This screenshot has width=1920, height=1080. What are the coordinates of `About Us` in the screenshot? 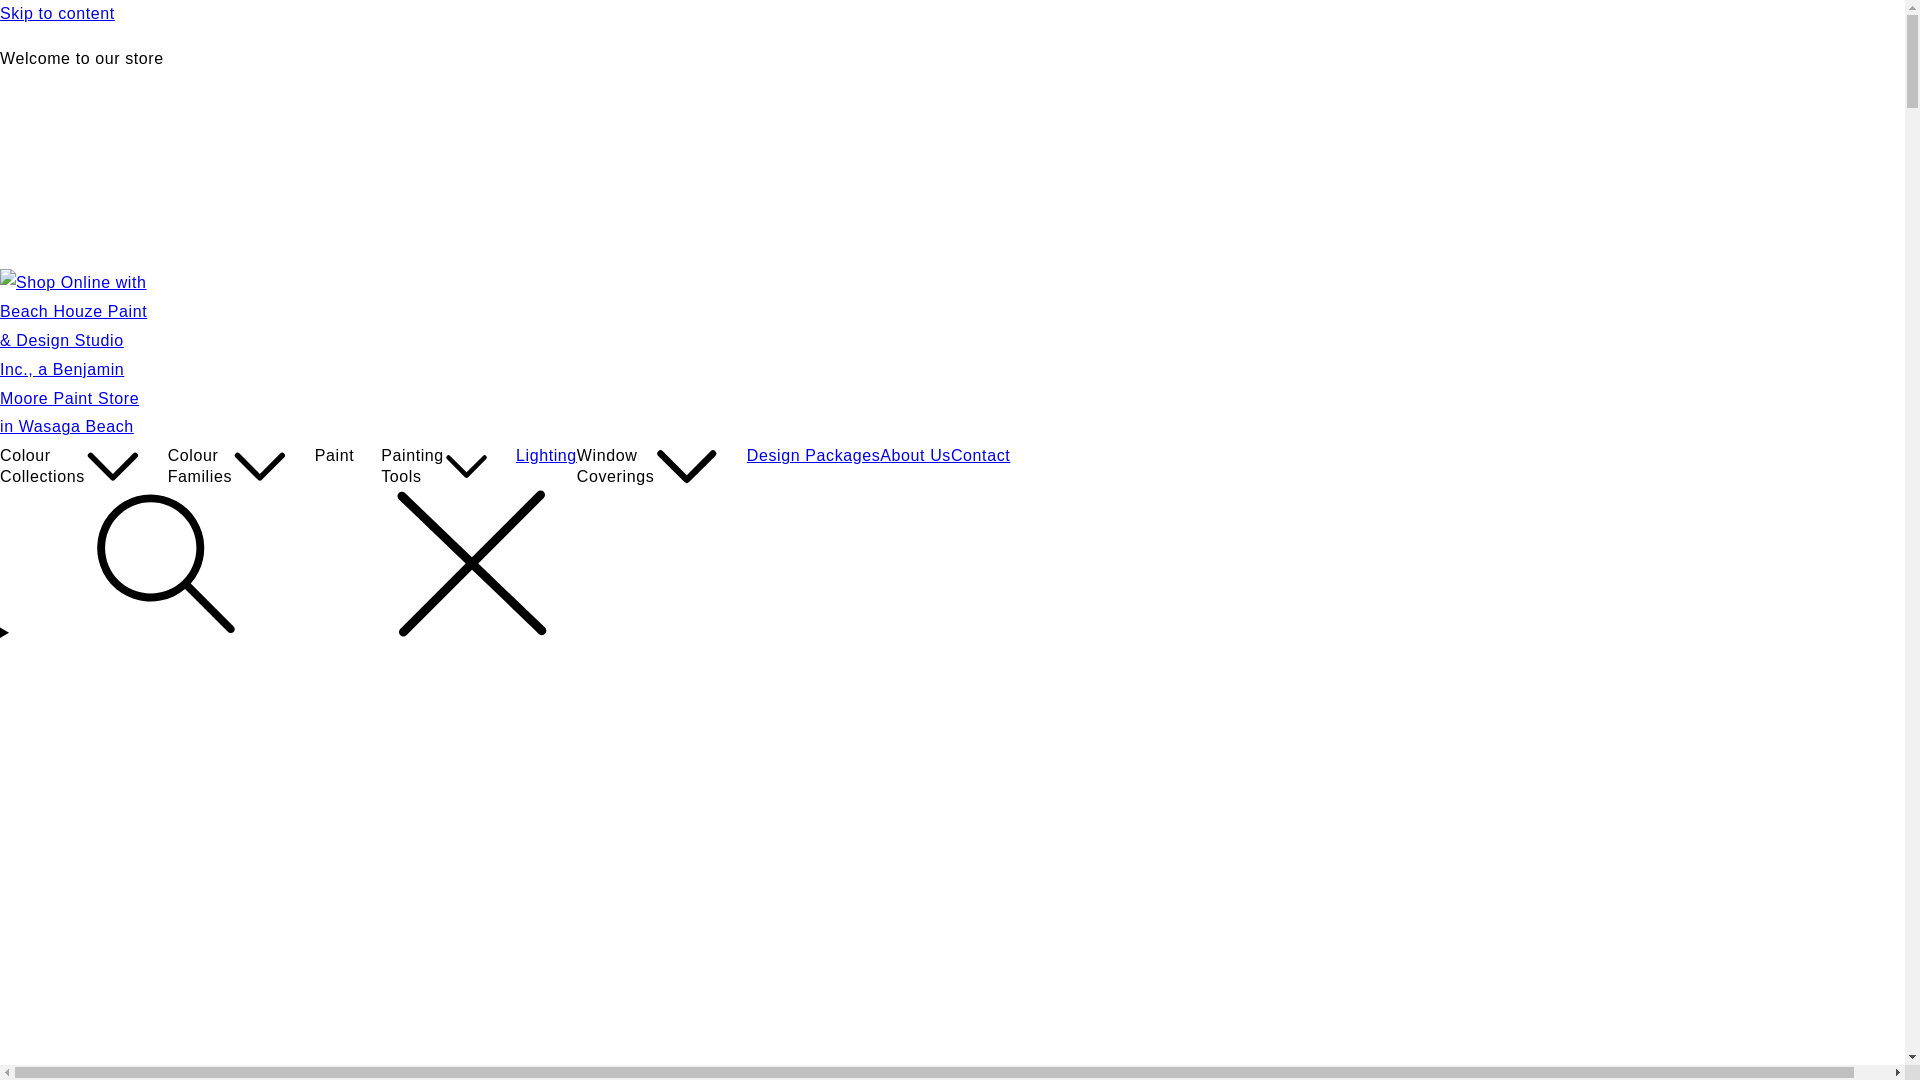 It's located at (916, 456).